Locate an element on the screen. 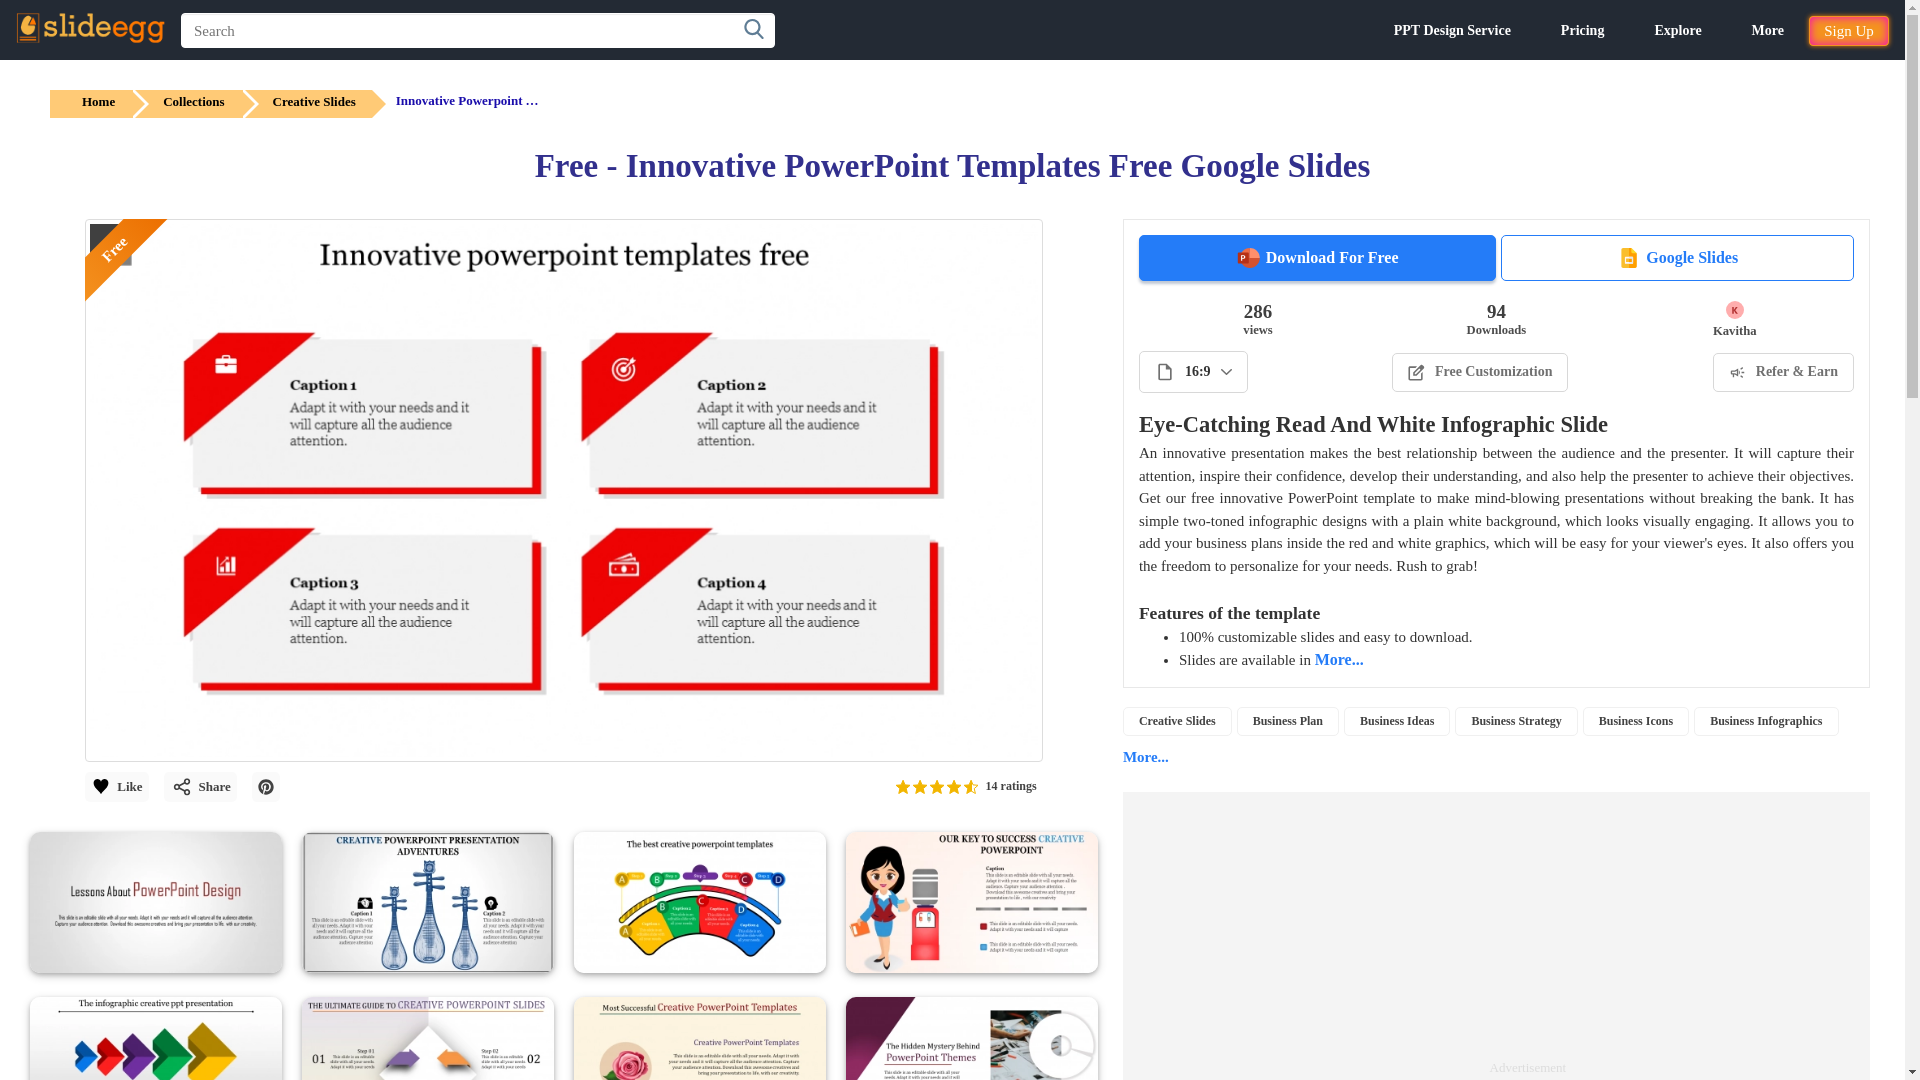 The image size is (1920, 1080). Explore is located at coordinates (1677, 30).